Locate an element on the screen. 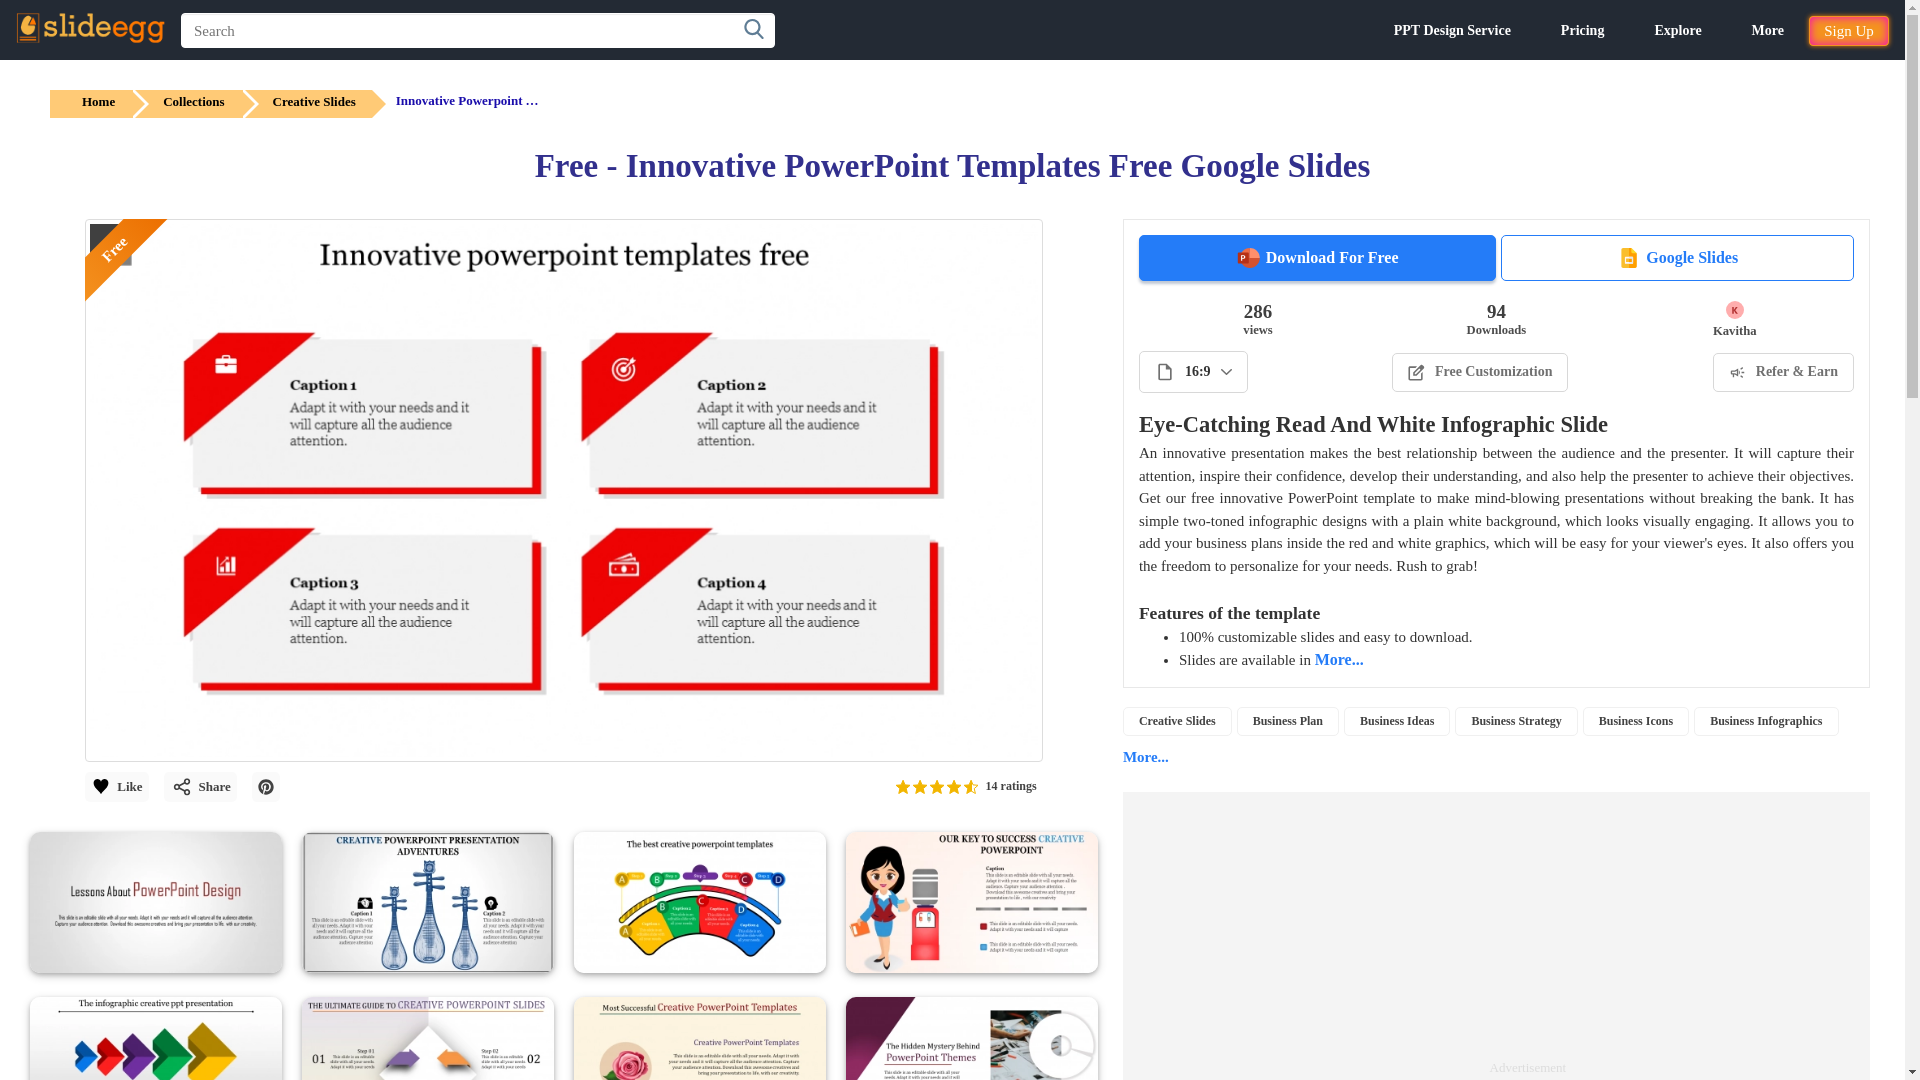 The image size is (1920, 1080). Explore is located at coordinates (1677, 30).